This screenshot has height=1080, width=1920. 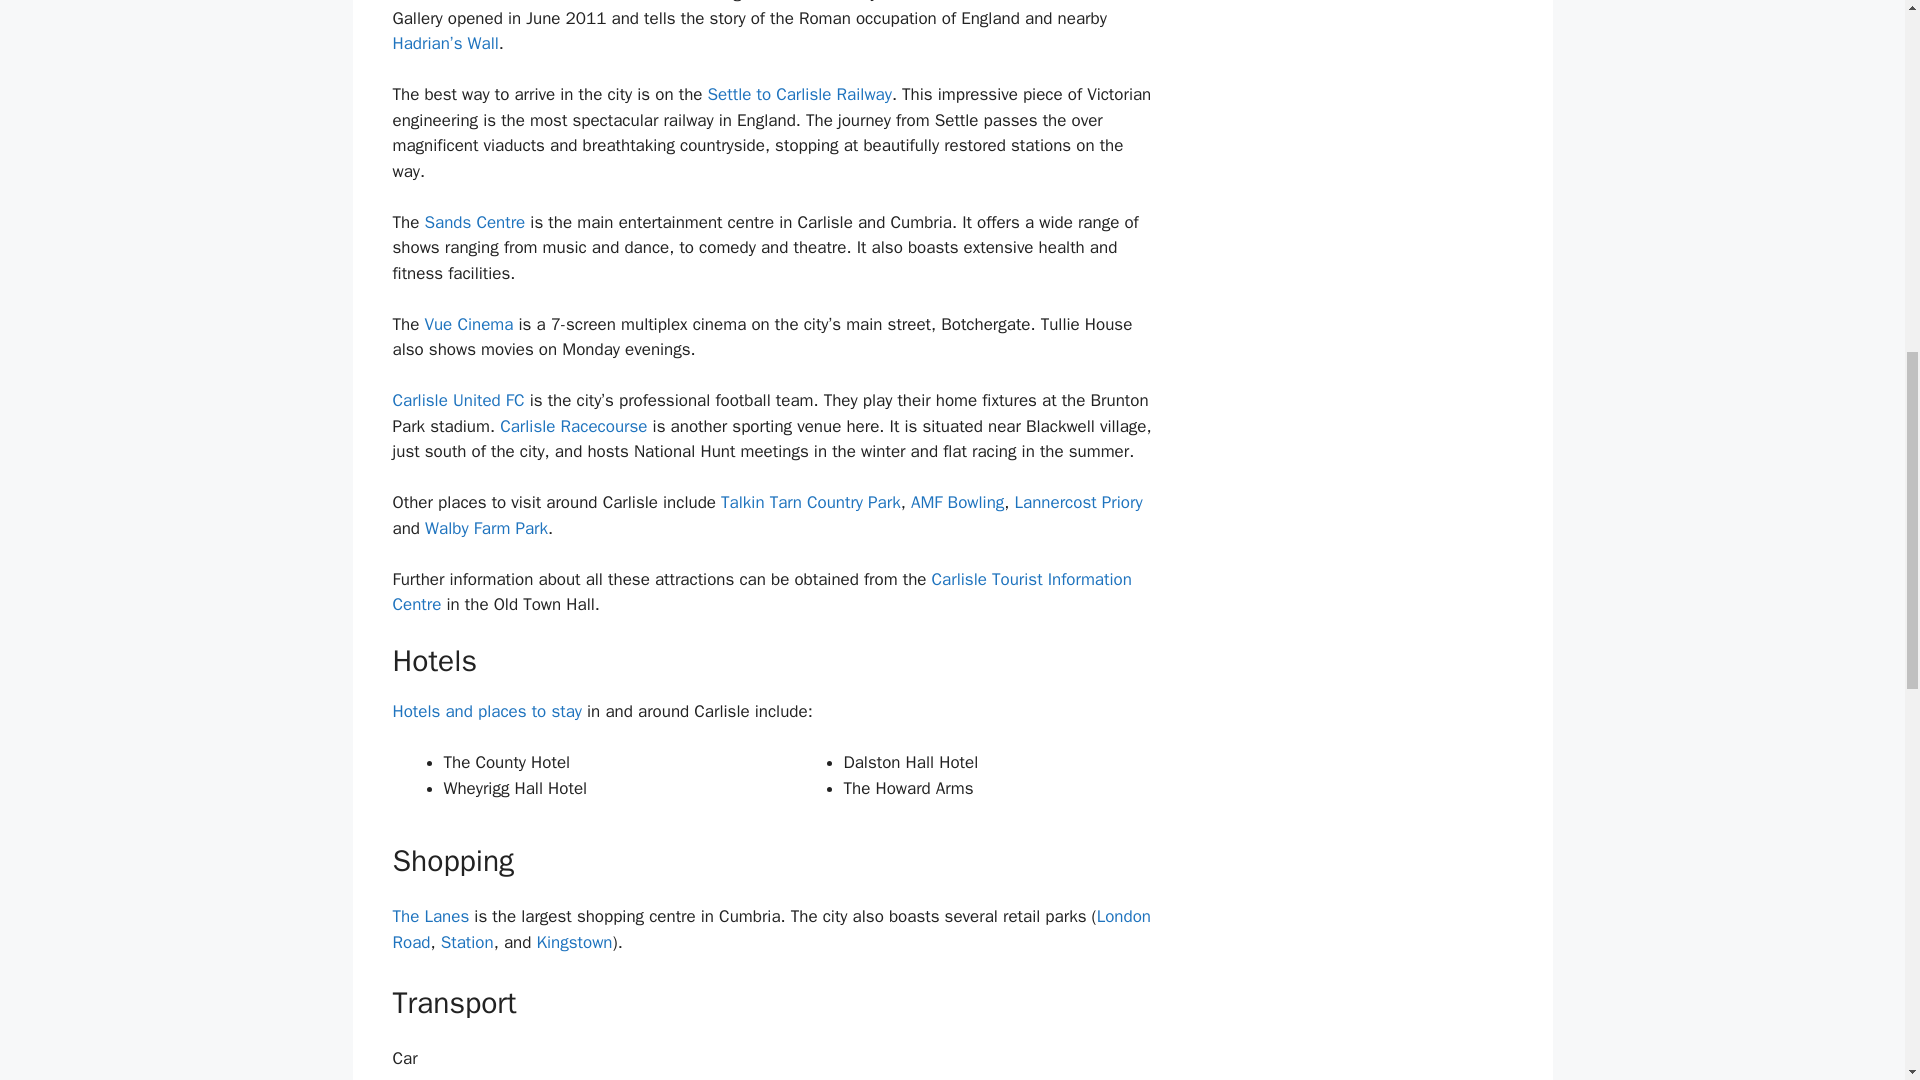 I want to click on Carlisle Racecourse Website, so click(x=573, y=426).